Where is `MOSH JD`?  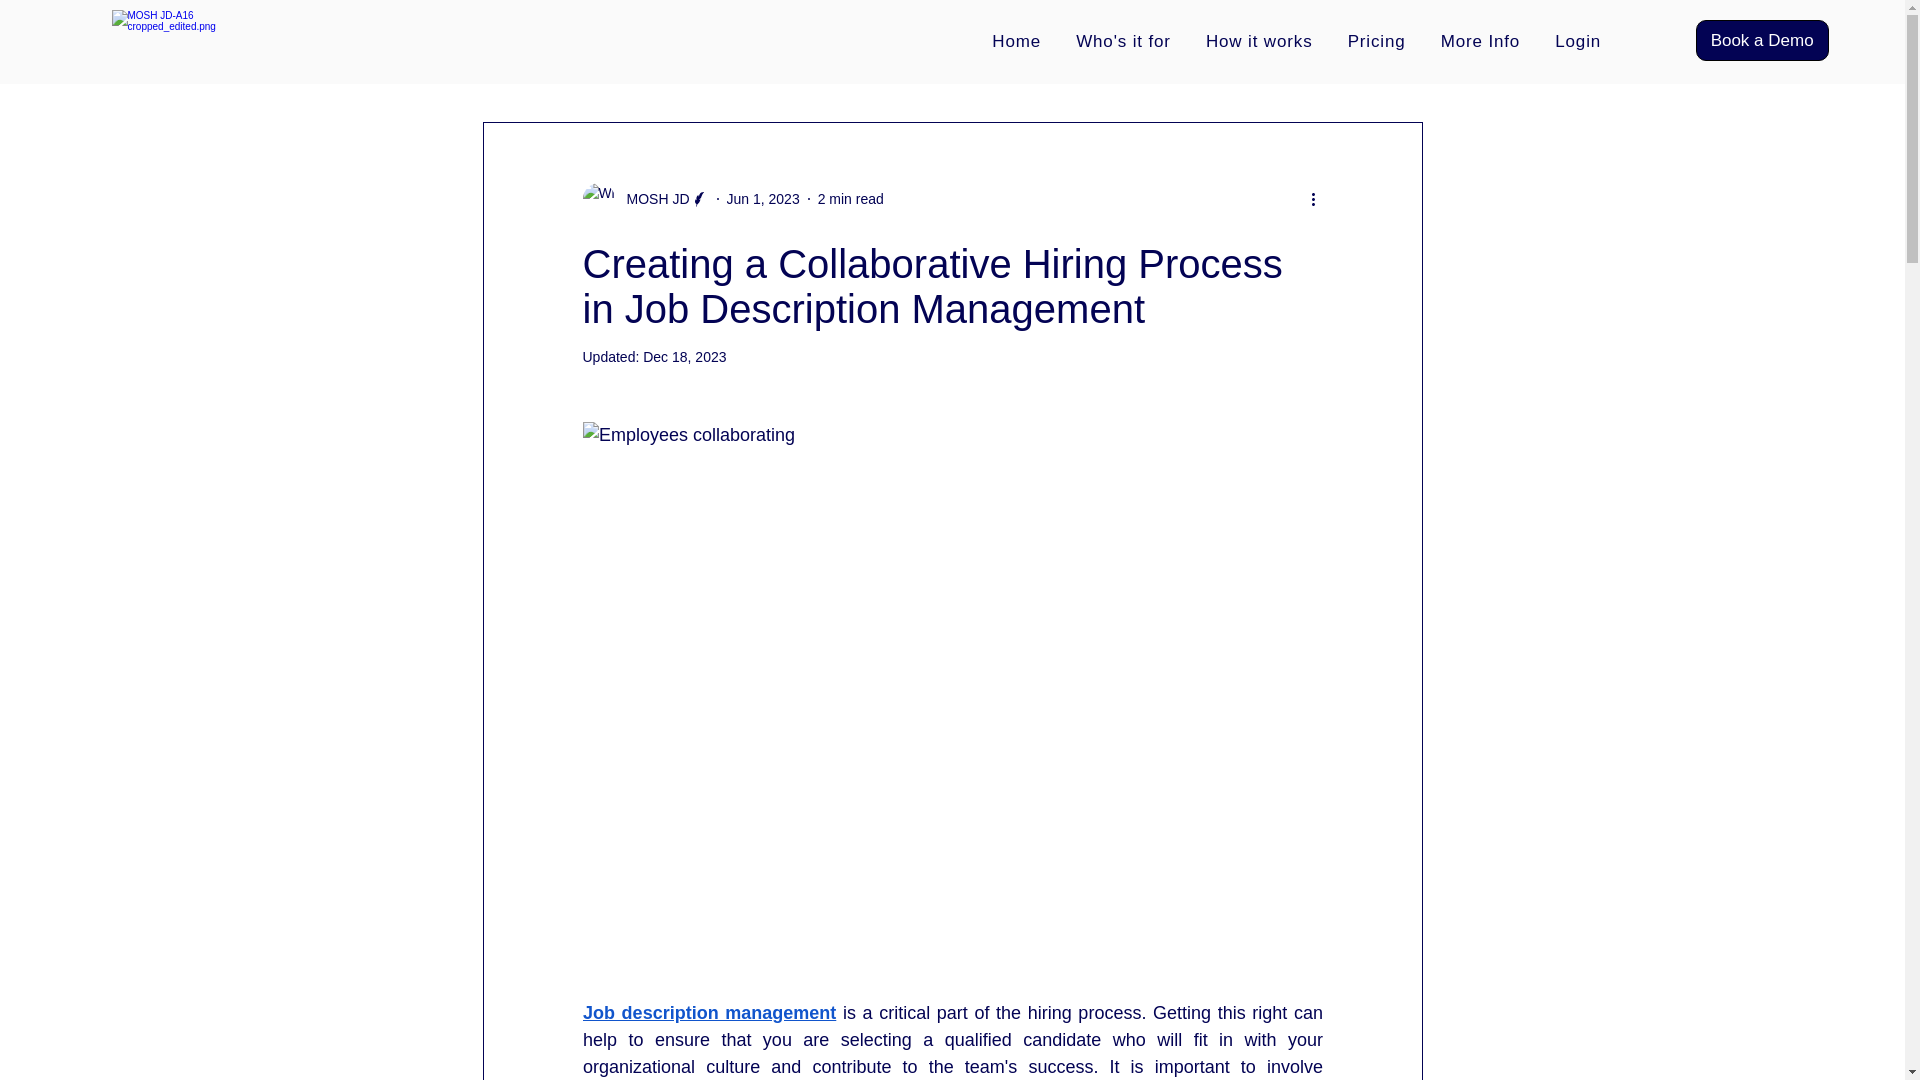
MOSH JD is located at coordinates (652, 198).